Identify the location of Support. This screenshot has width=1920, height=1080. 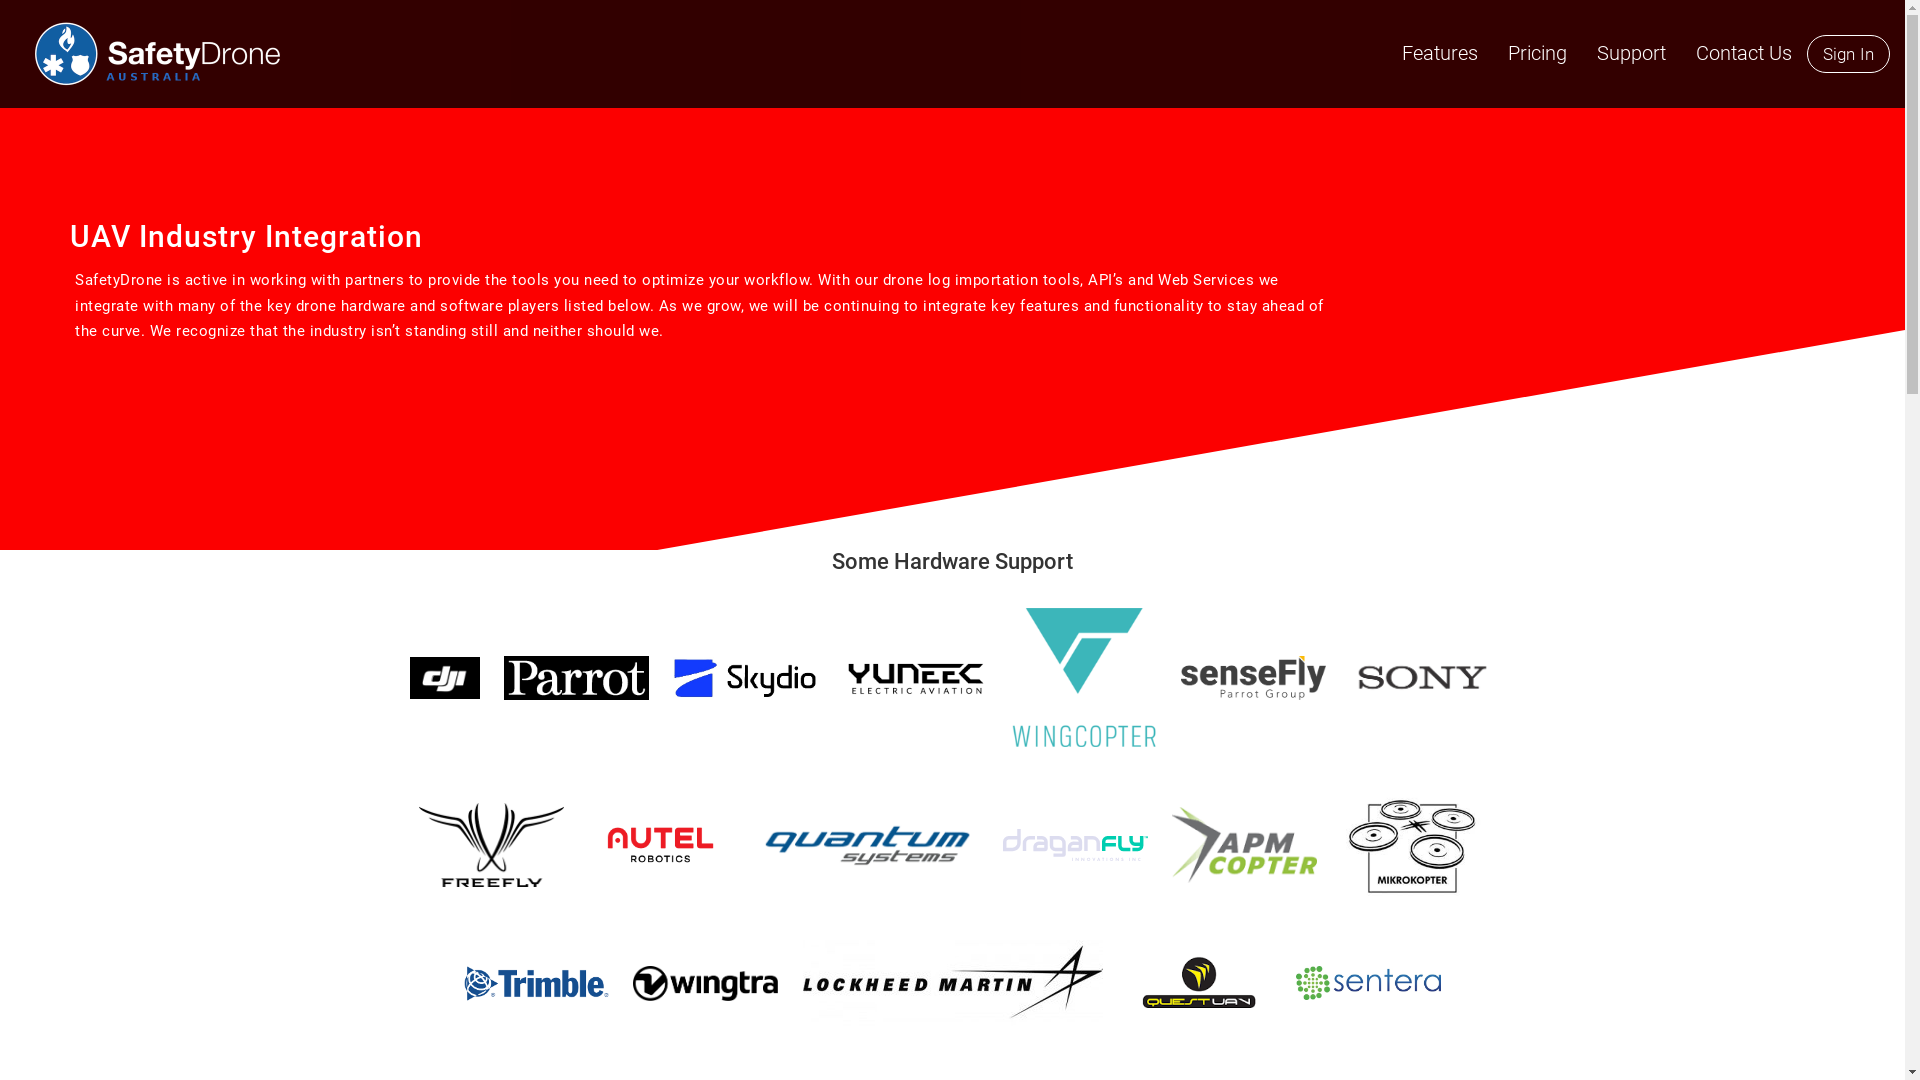
(1632, 53).